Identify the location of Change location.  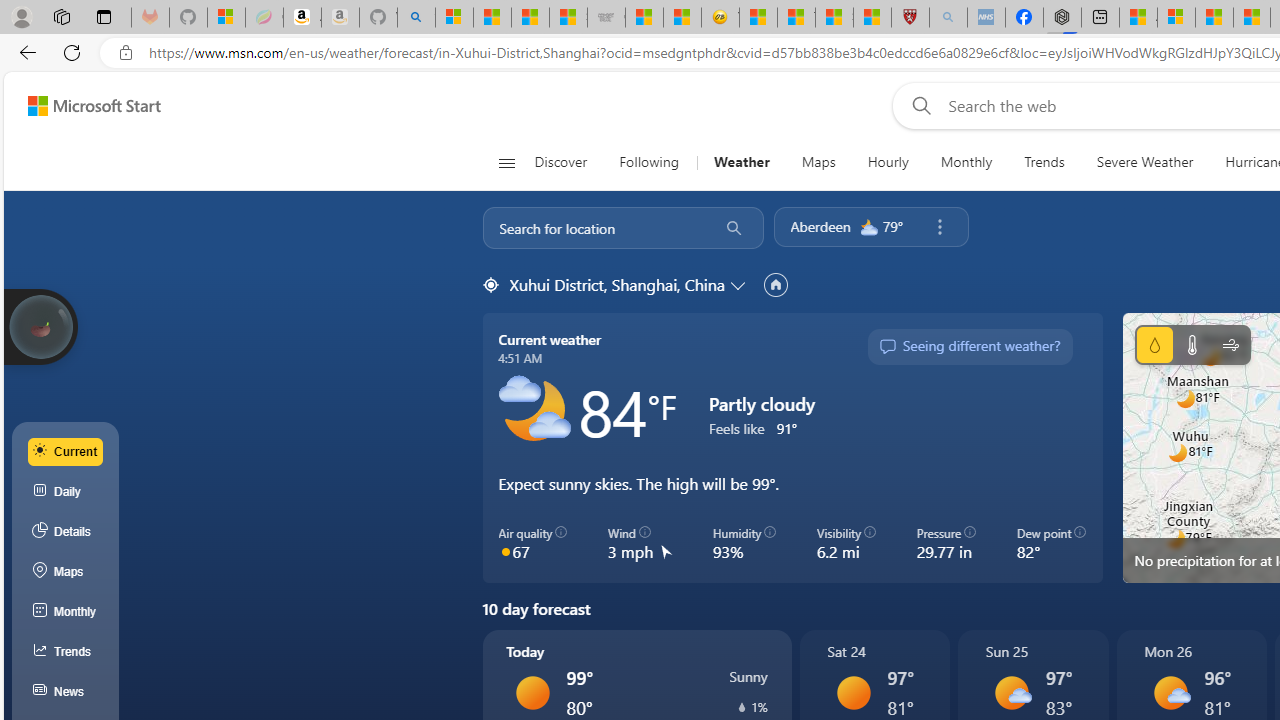
(740, 285).